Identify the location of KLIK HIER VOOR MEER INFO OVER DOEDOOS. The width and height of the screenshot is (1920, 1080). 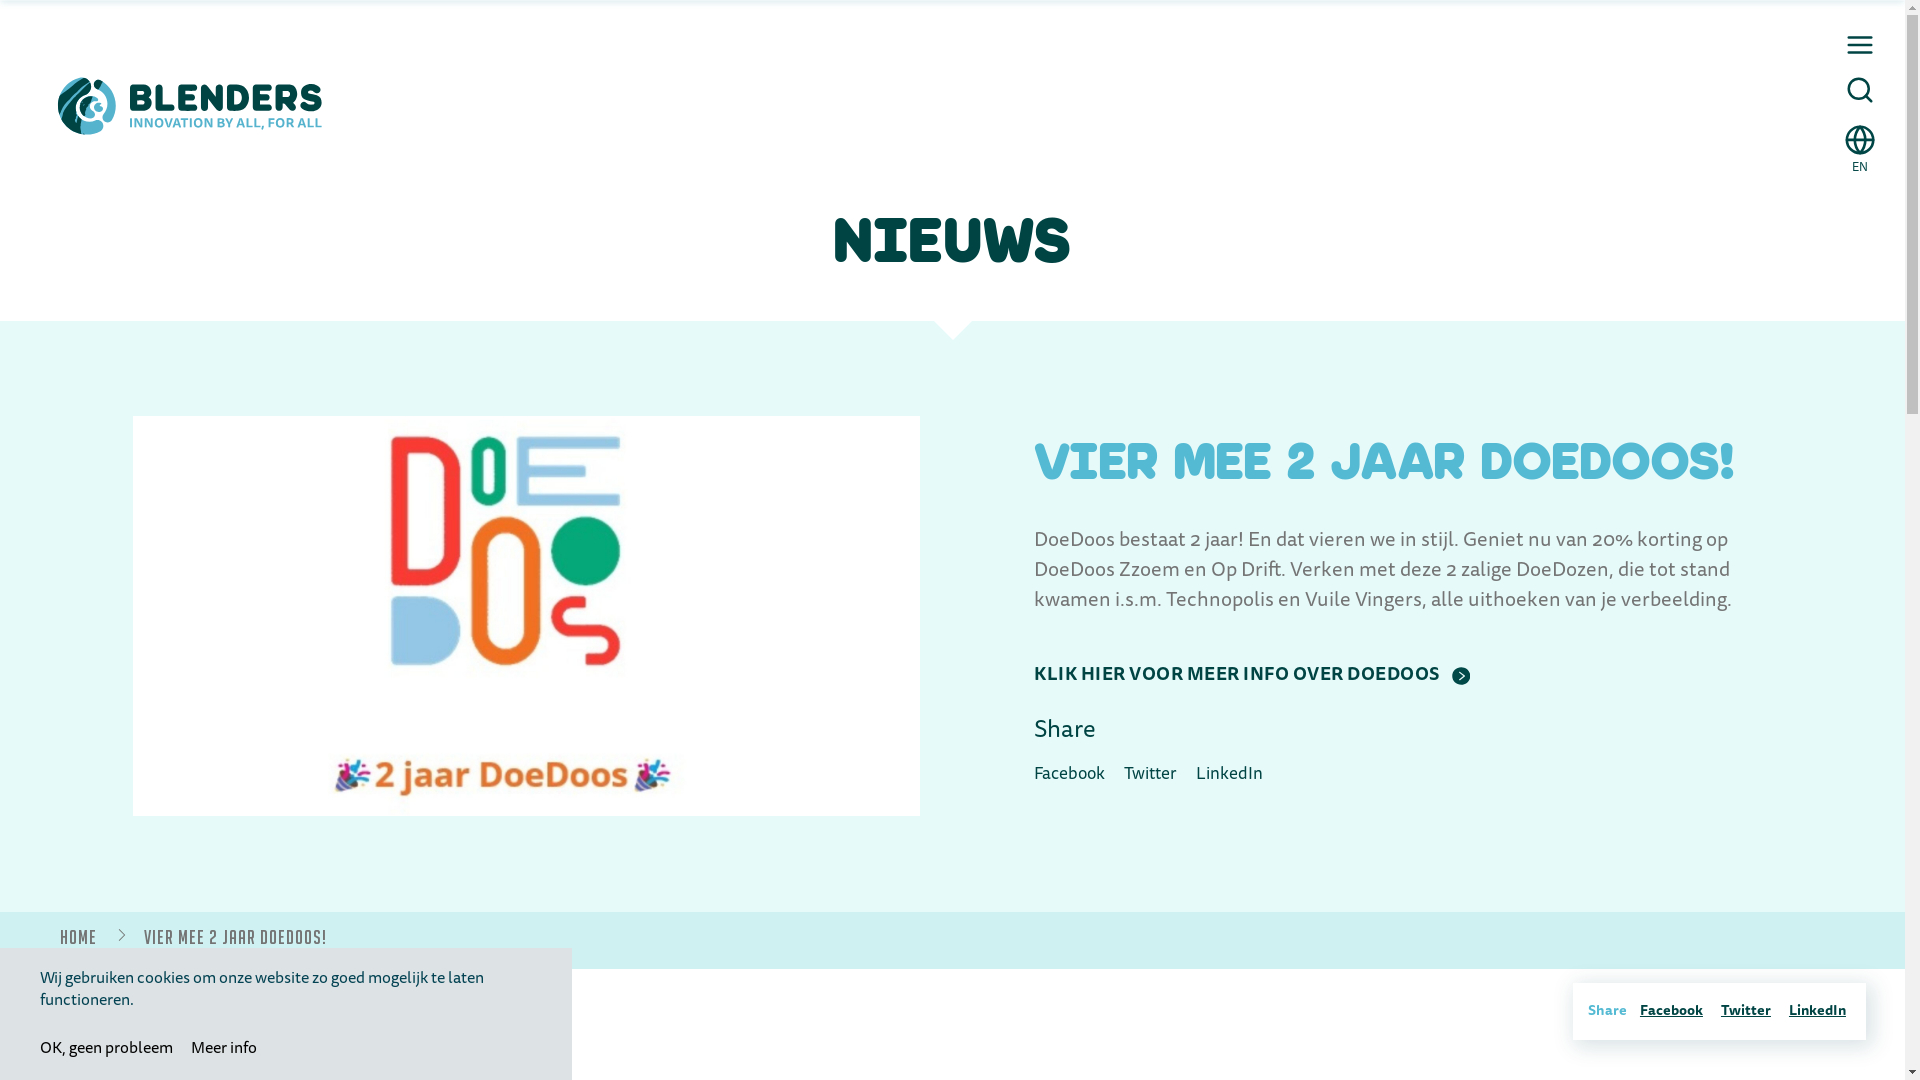
(1252, 676).